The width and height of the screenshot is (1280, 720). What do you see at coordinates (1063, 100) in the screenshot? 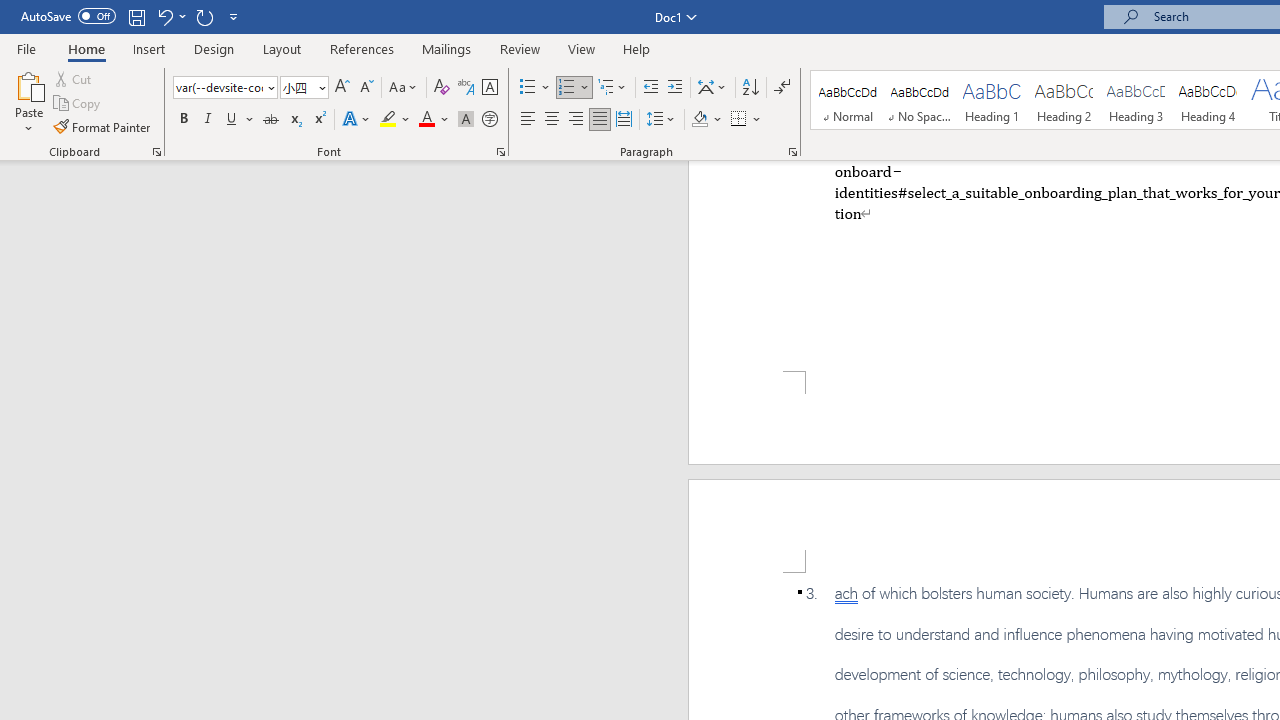
I see `Heading 2` at bounding box center [1063, 100].